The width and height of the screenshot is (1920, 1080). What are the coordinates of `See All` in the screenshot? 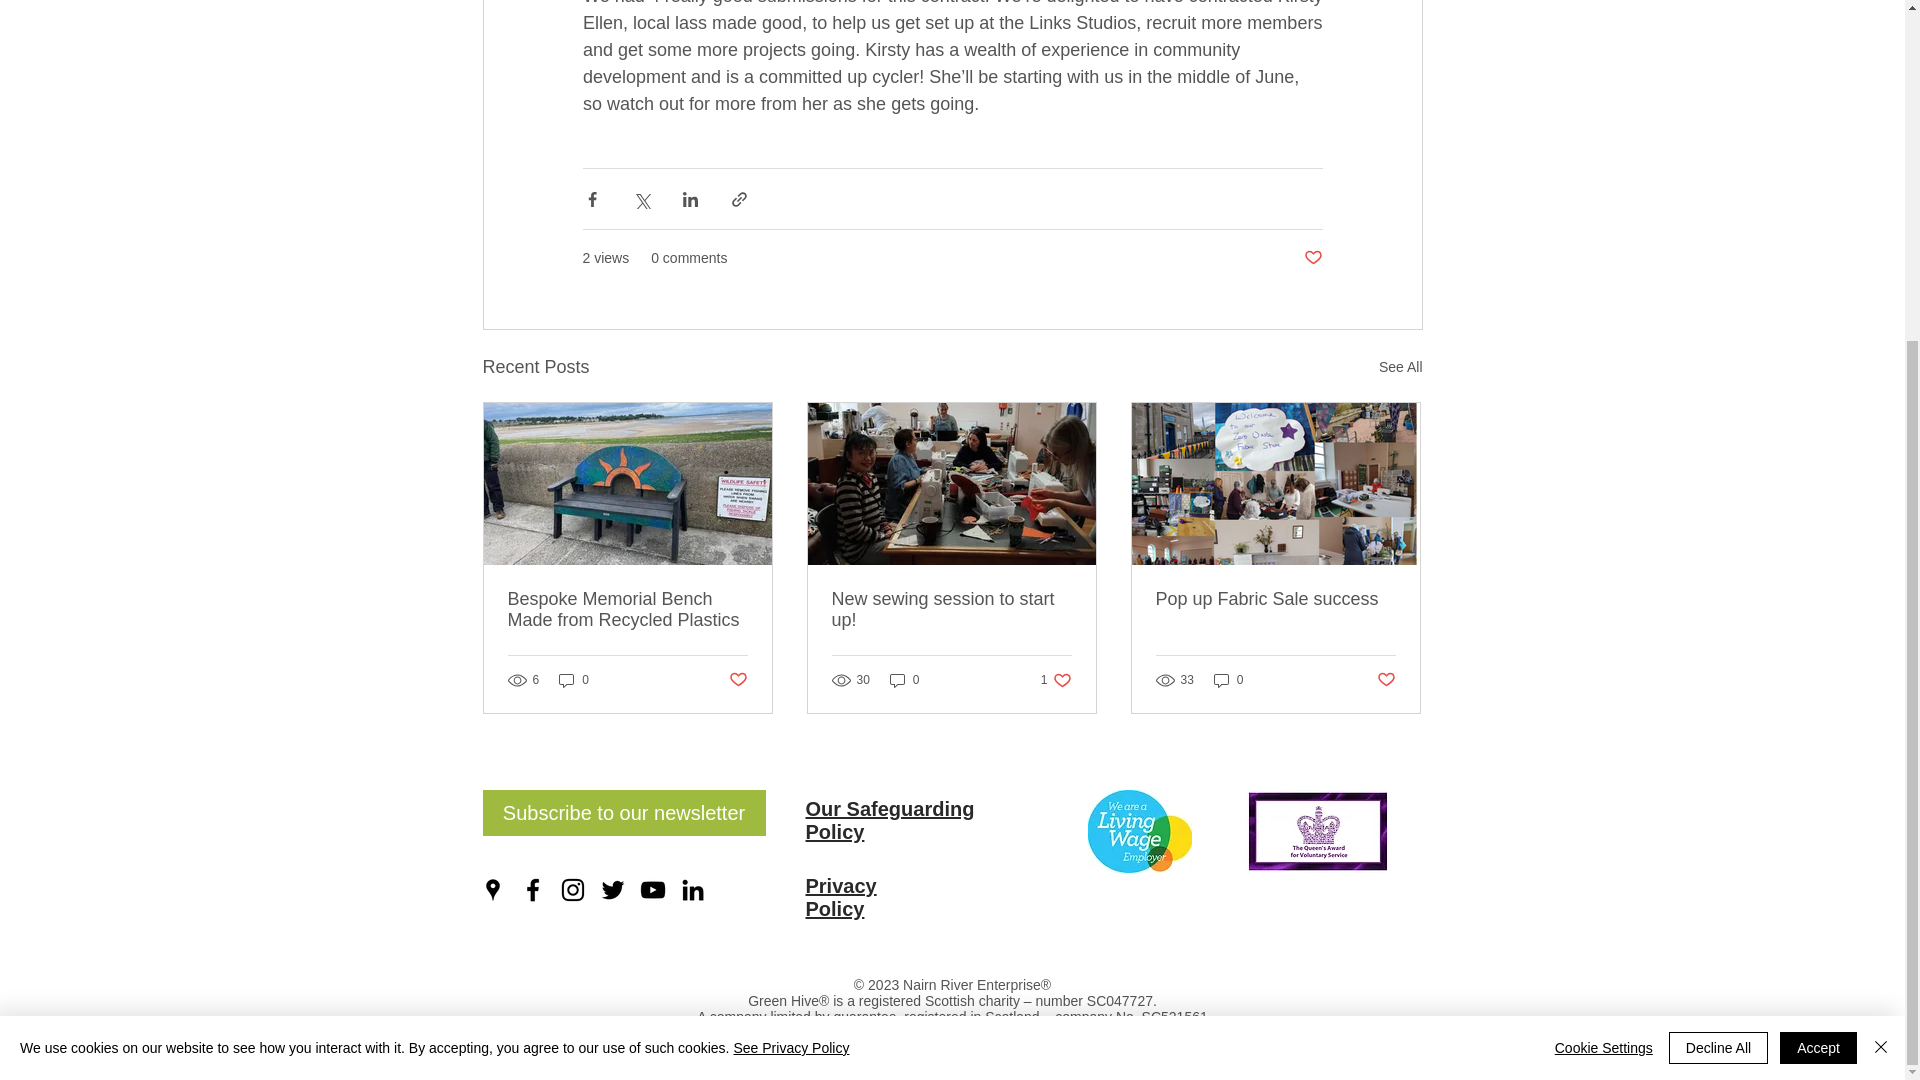 It's located at (1400, 368).